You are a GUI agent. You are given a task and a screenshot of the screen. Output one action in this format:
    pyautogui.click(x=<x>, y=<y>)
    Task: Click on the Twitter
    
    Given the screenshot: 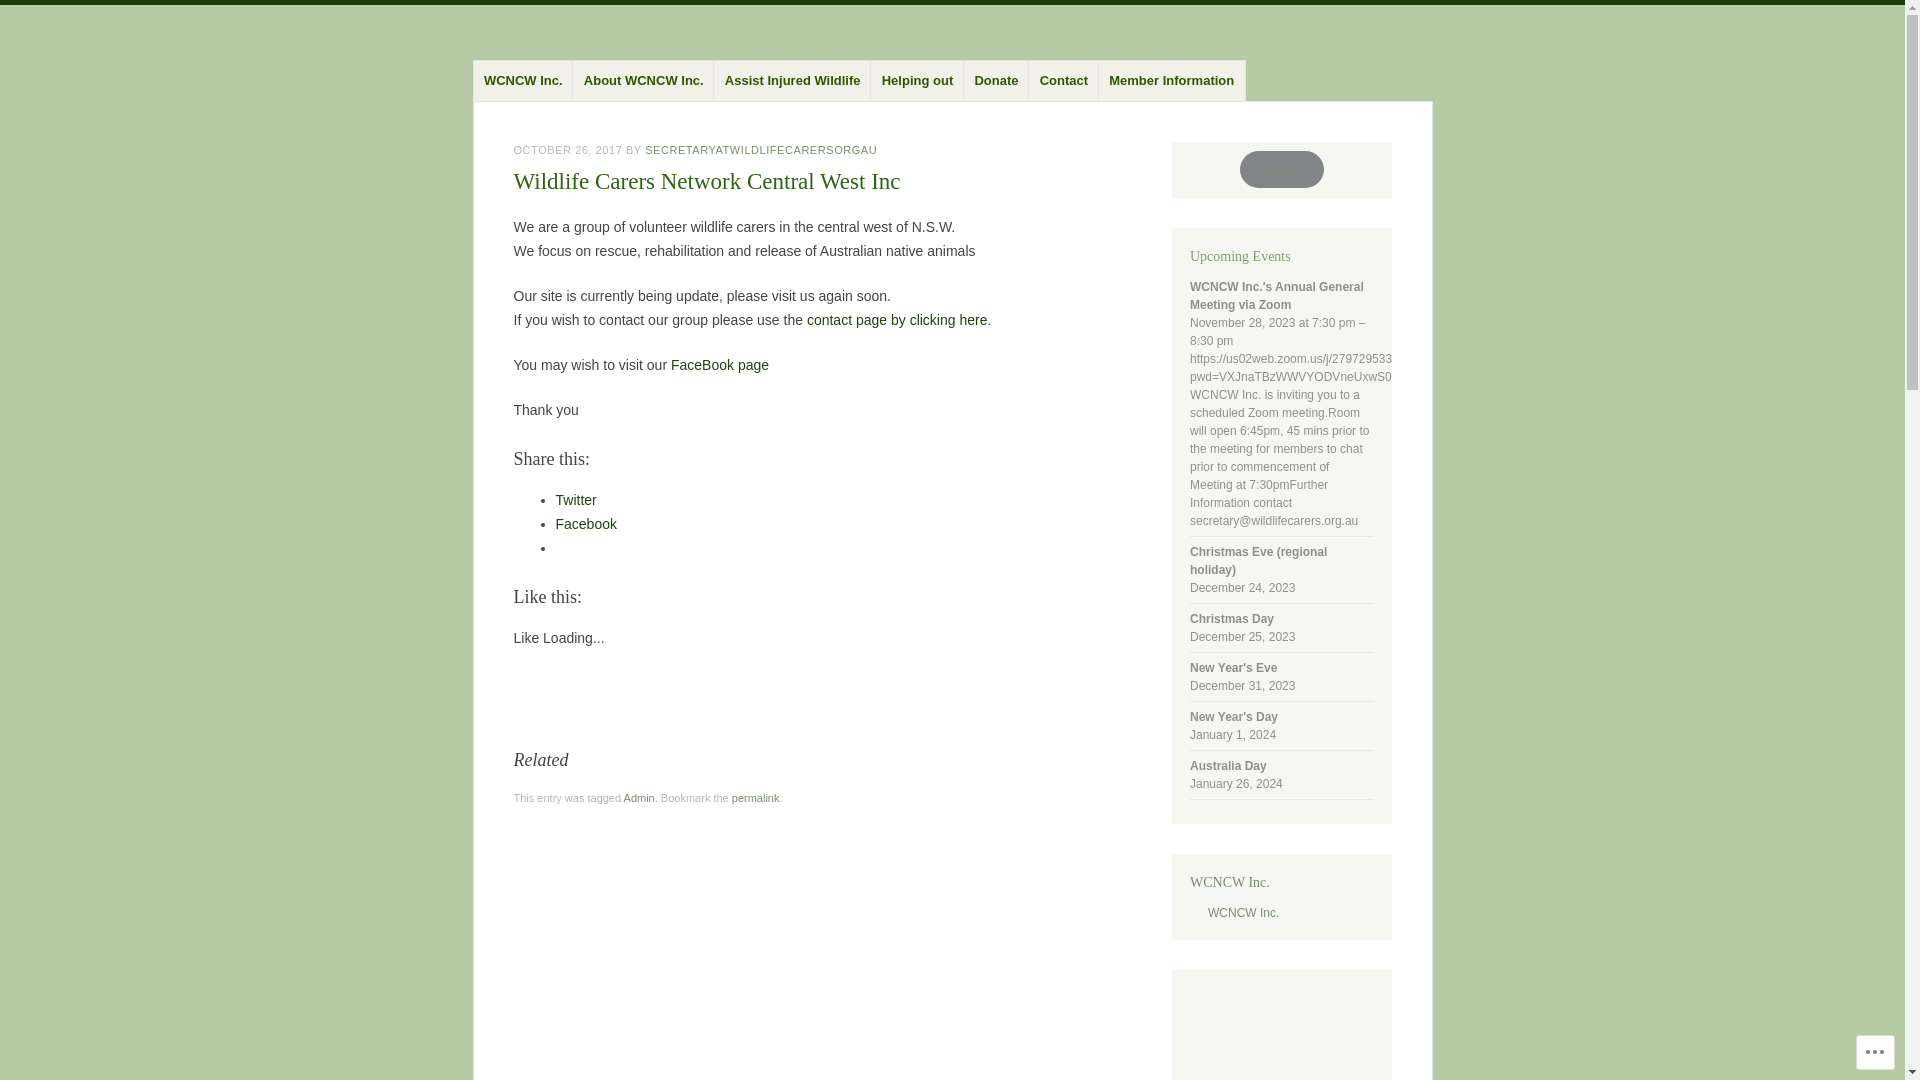 What is the action you would take?
    pyautogui.click(x=576, y=500)
    